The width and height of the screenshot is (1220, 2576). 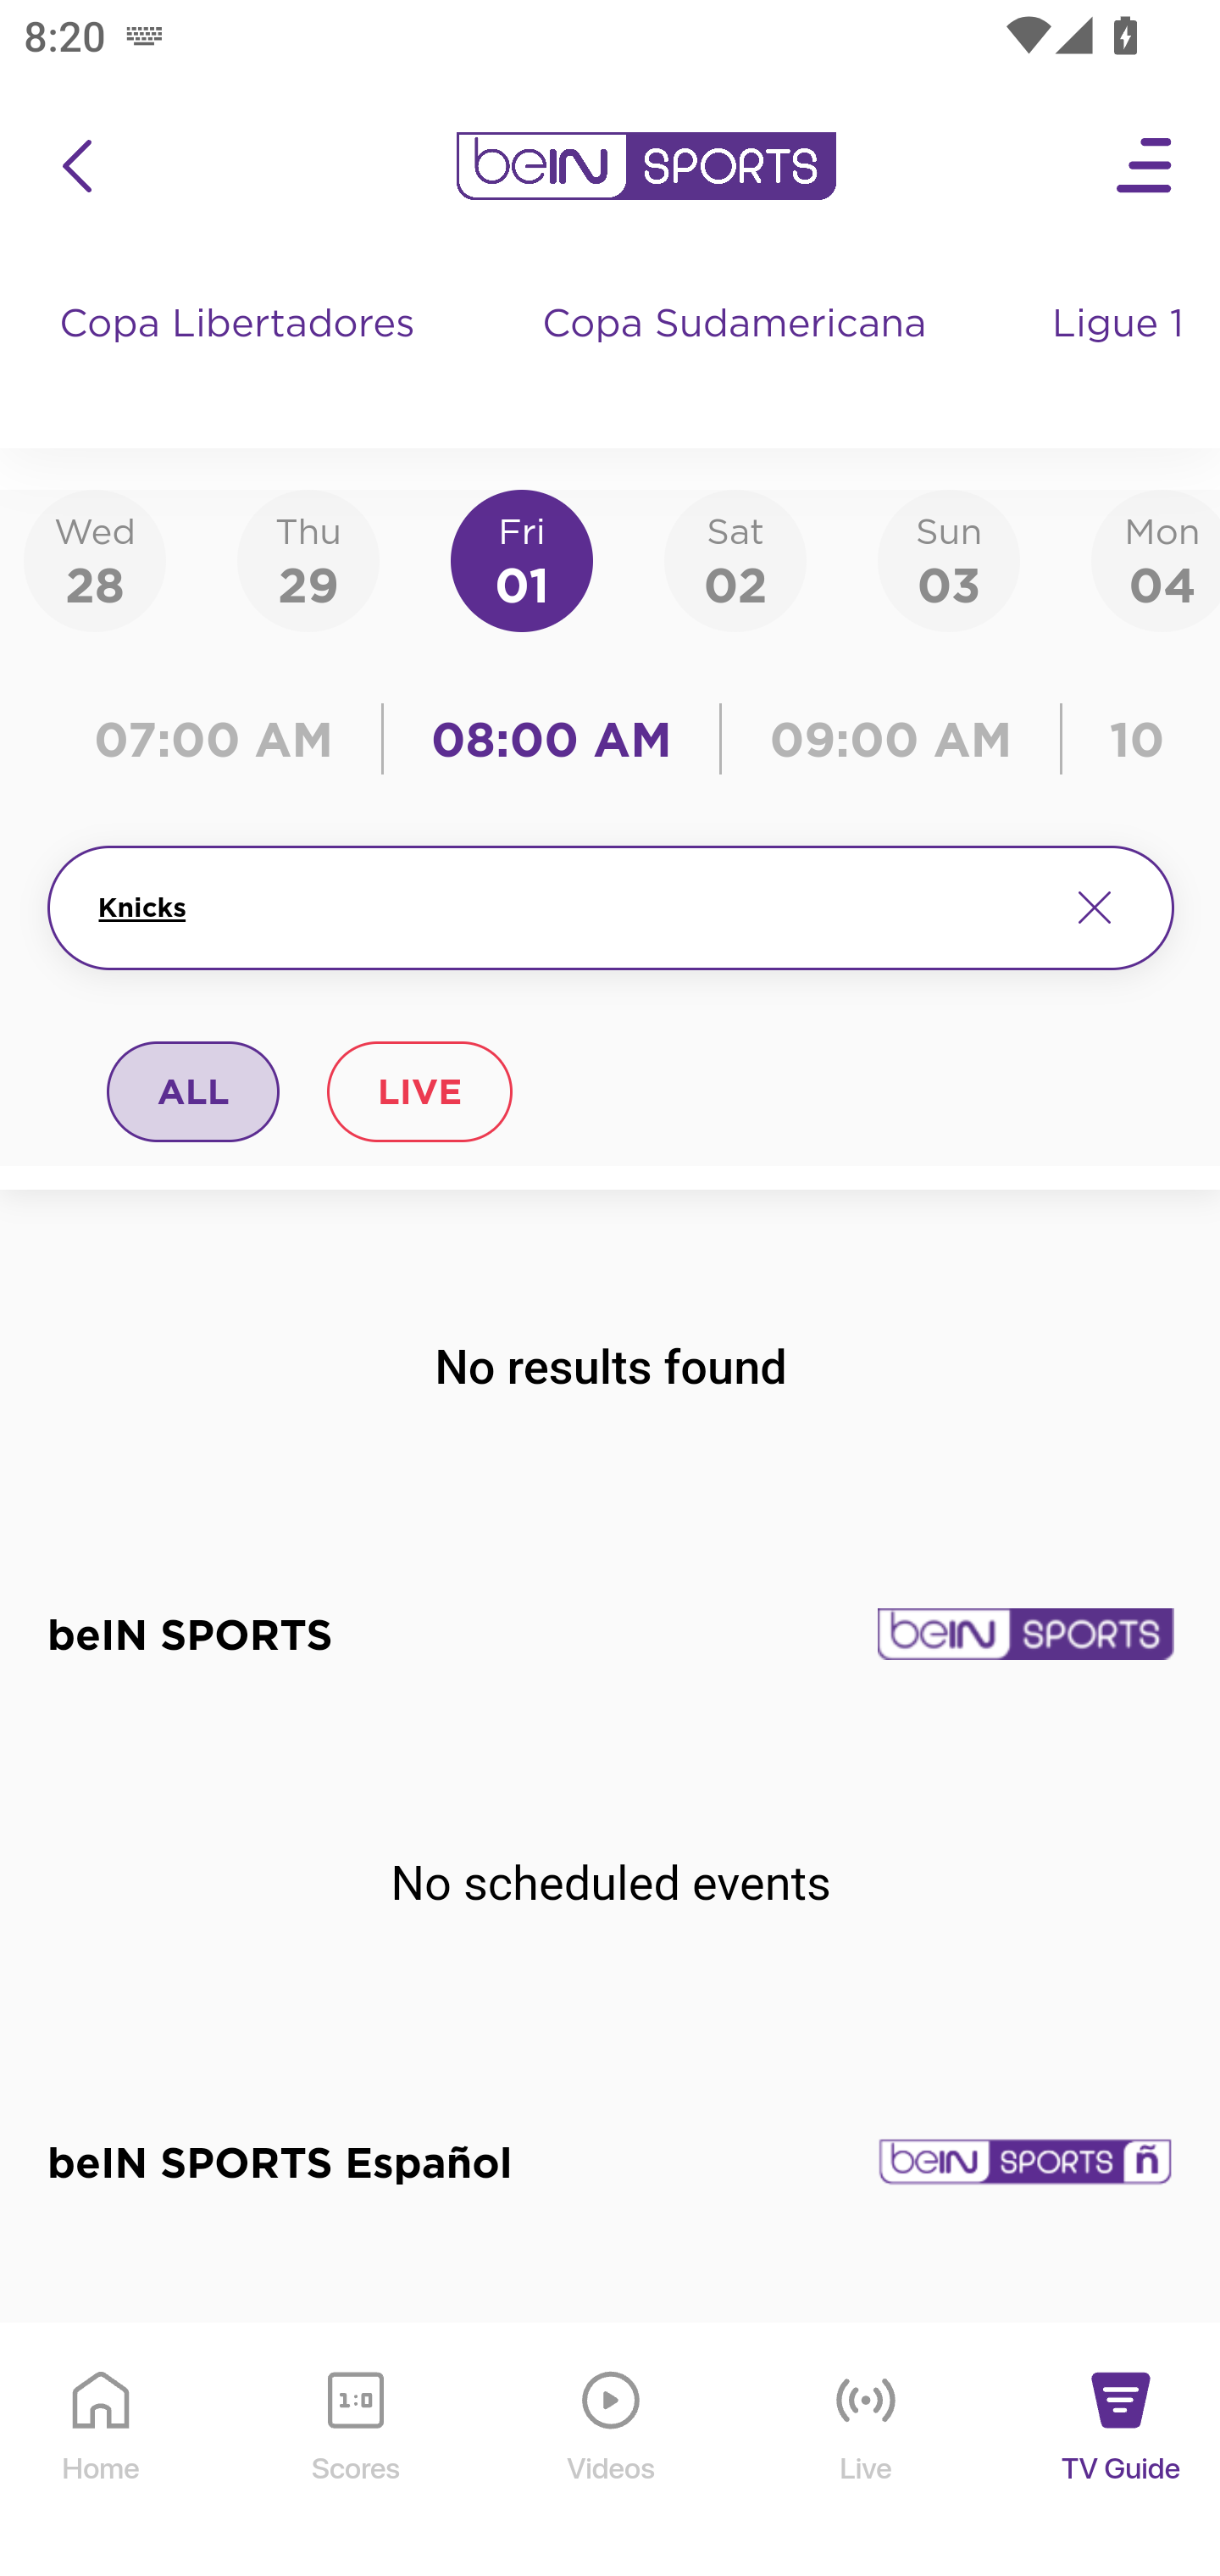 What do you see at coordinates (735, 559) in the screenshot?
I see `Sat02` at bounding box center [735, 559].